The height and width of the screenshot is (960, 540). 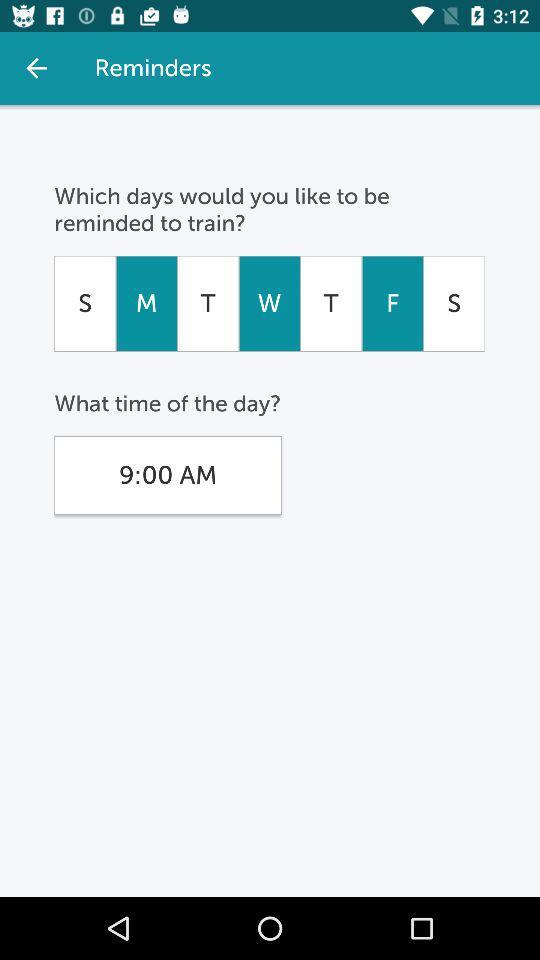 I want to click on turn off the f icon, so click(x=392, y=303).